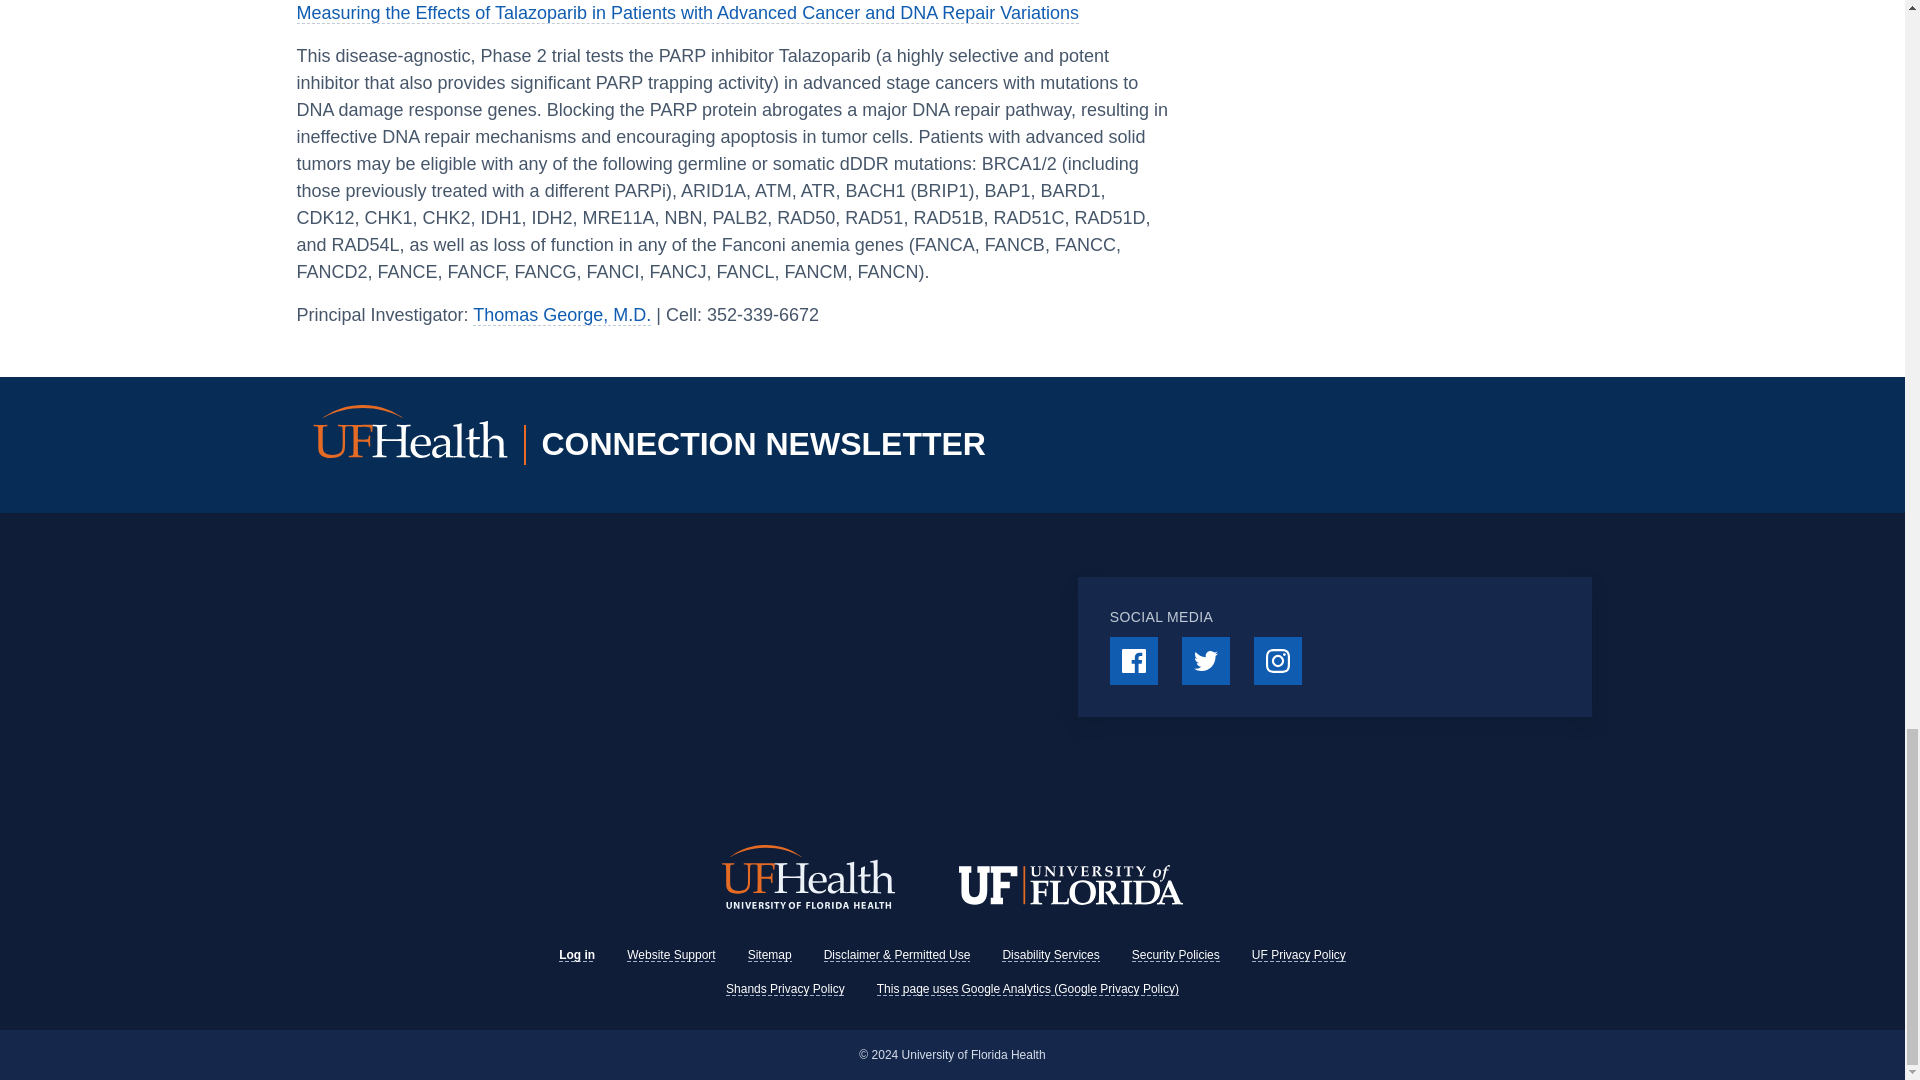 The width and height of the screenshot is (1920, 1080). Describe the element at coordinates (576, 955) in the screenshot. I see `Log in` at that location.